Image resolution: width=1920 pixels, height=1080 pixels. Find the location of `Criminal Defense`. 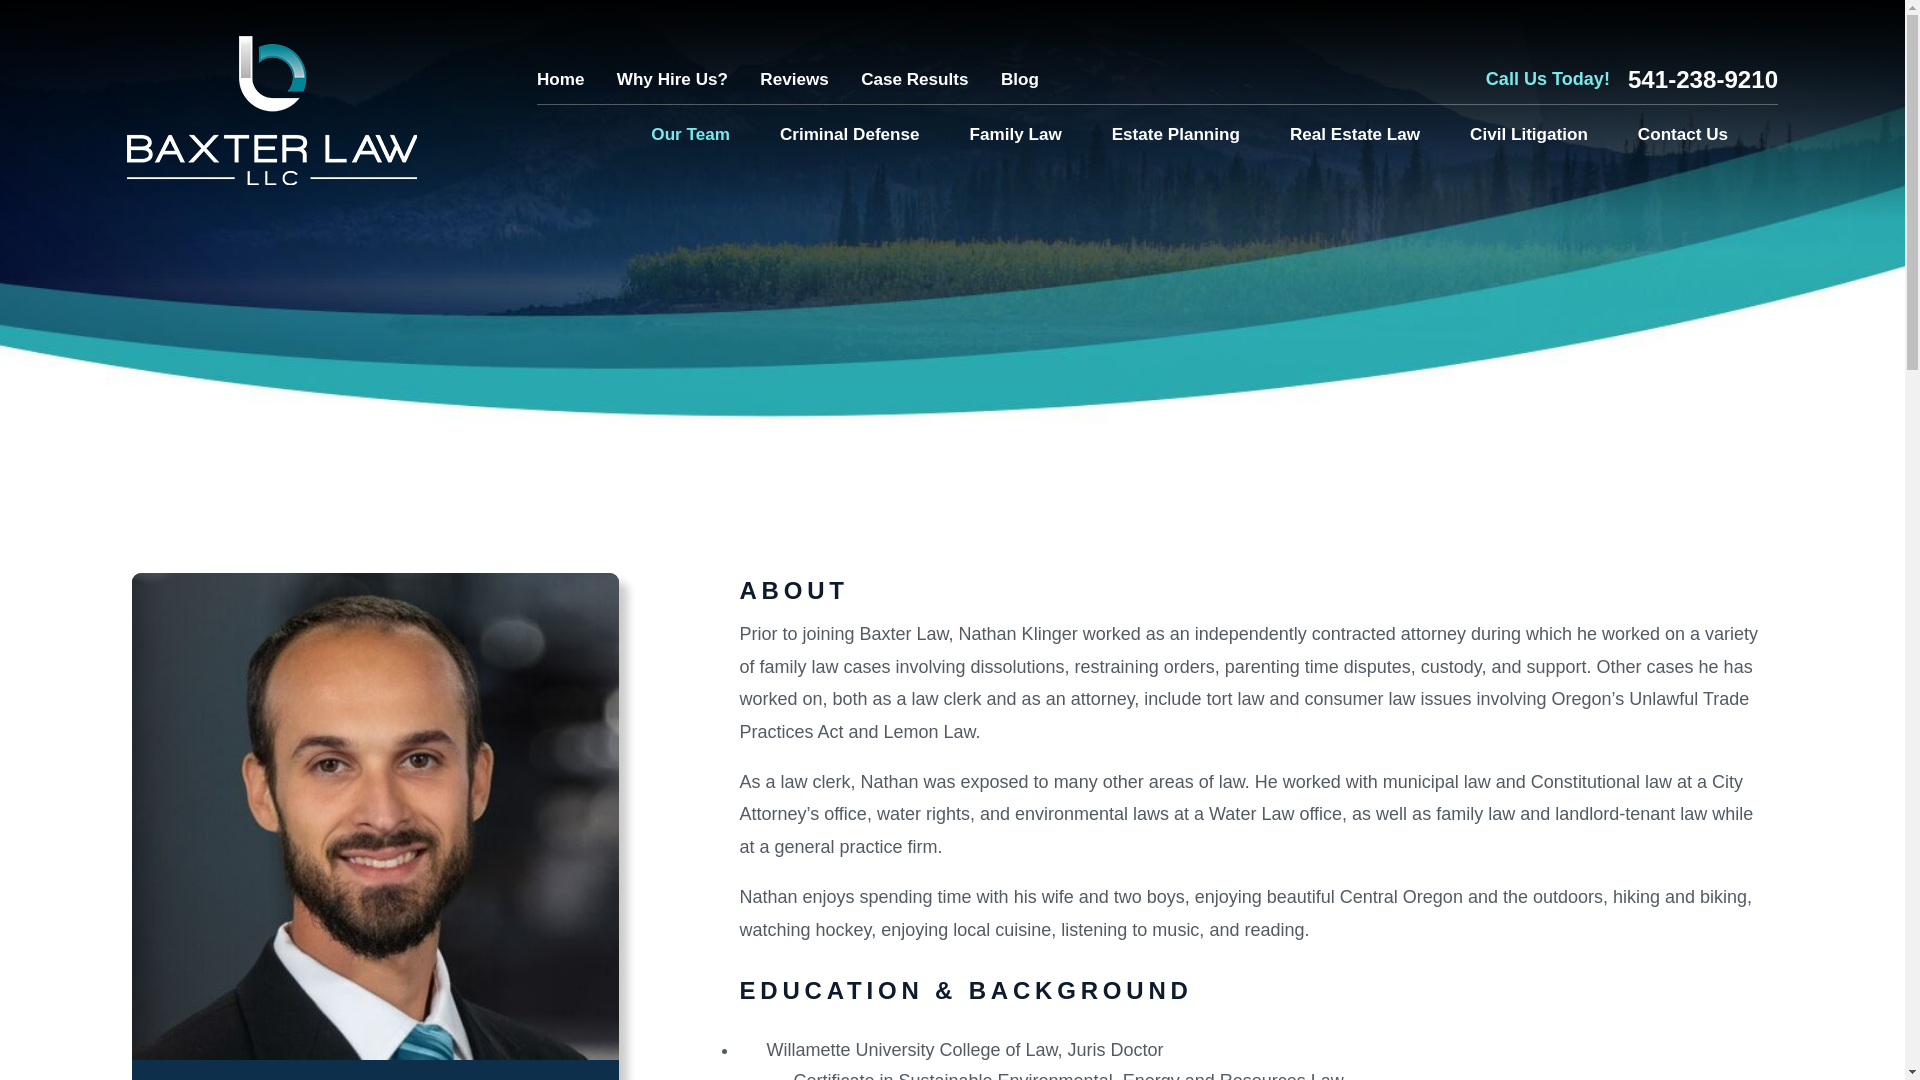

Criminal Defense is located at coordinates (849, 134).